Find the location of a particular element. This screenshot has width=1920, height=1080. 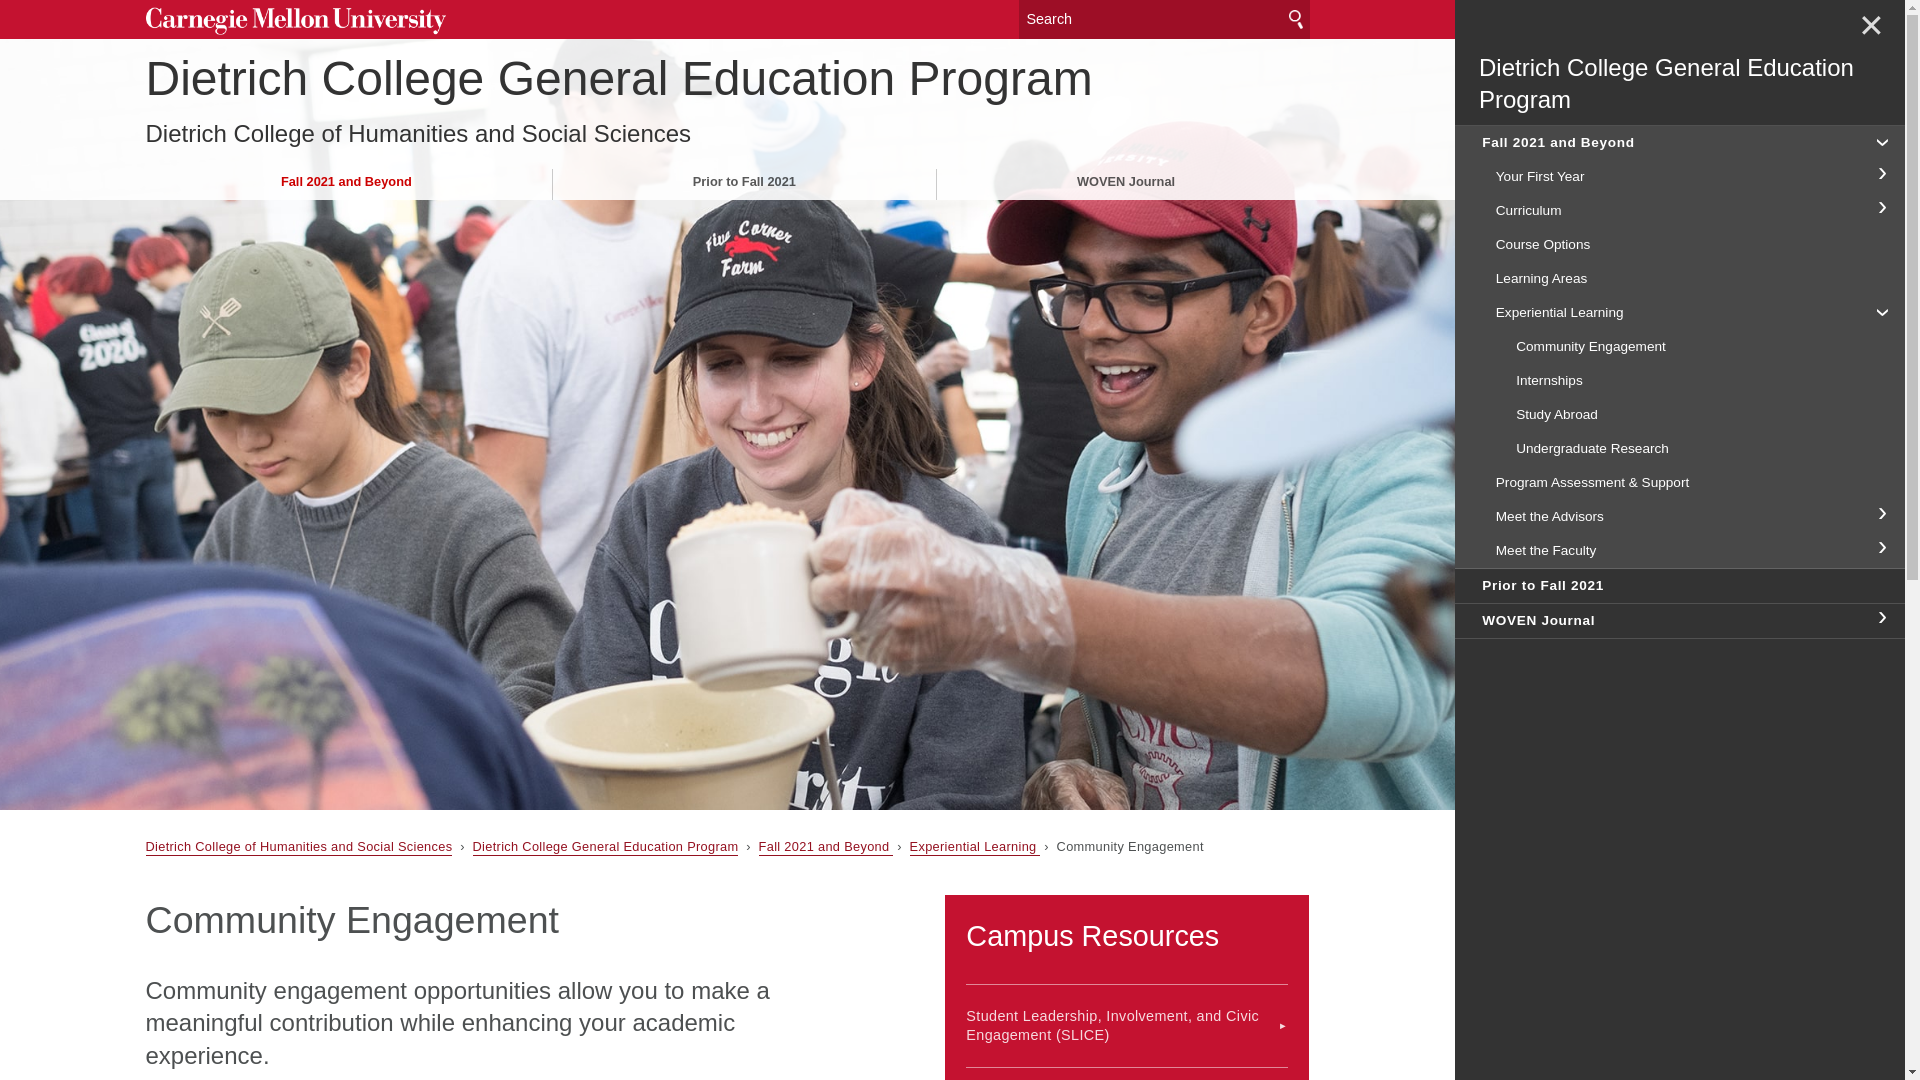

Dietrich College of Humanities and Social Sciences is located at coordinates (418, 134).